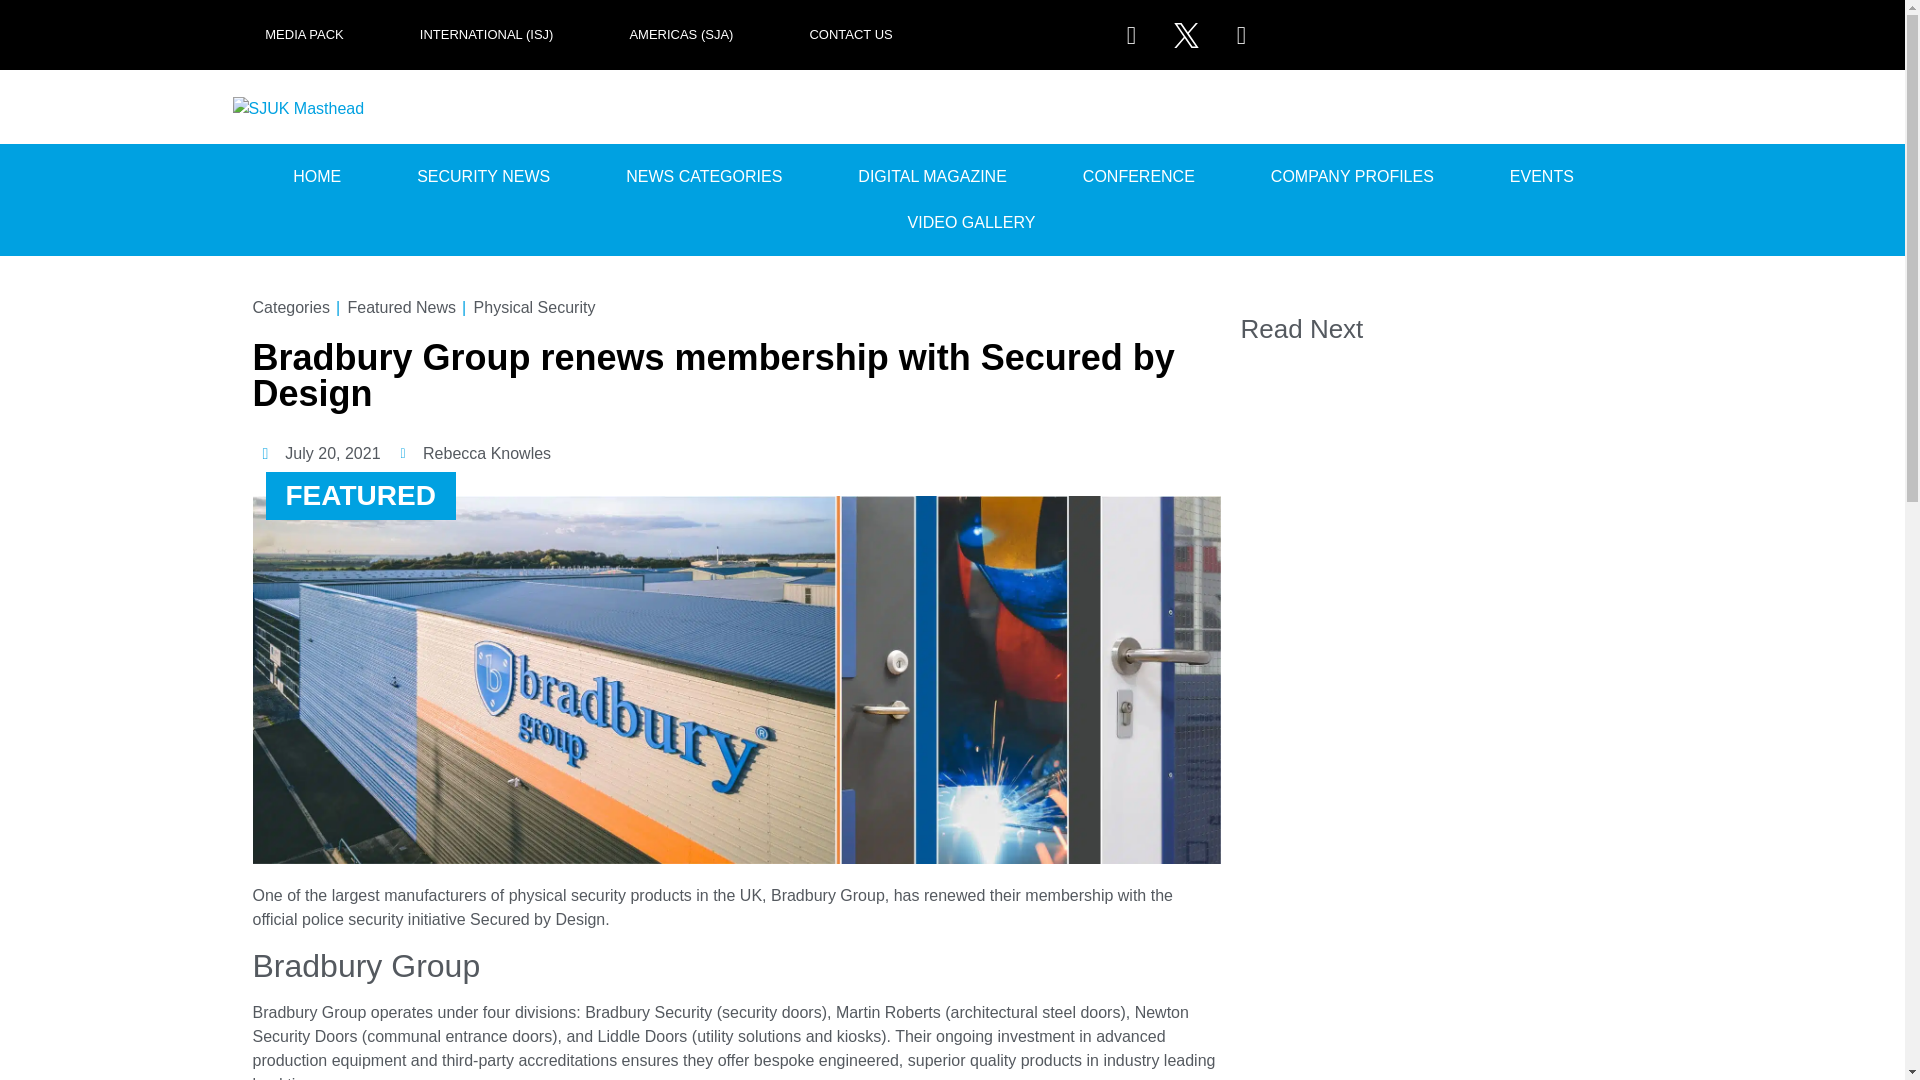 Image resolution: width=1920 pixels, height=1080 pixels. Describe the element at coordinates (482, 176) in the screenshot. I see `SECURITY NEWS` at that location.